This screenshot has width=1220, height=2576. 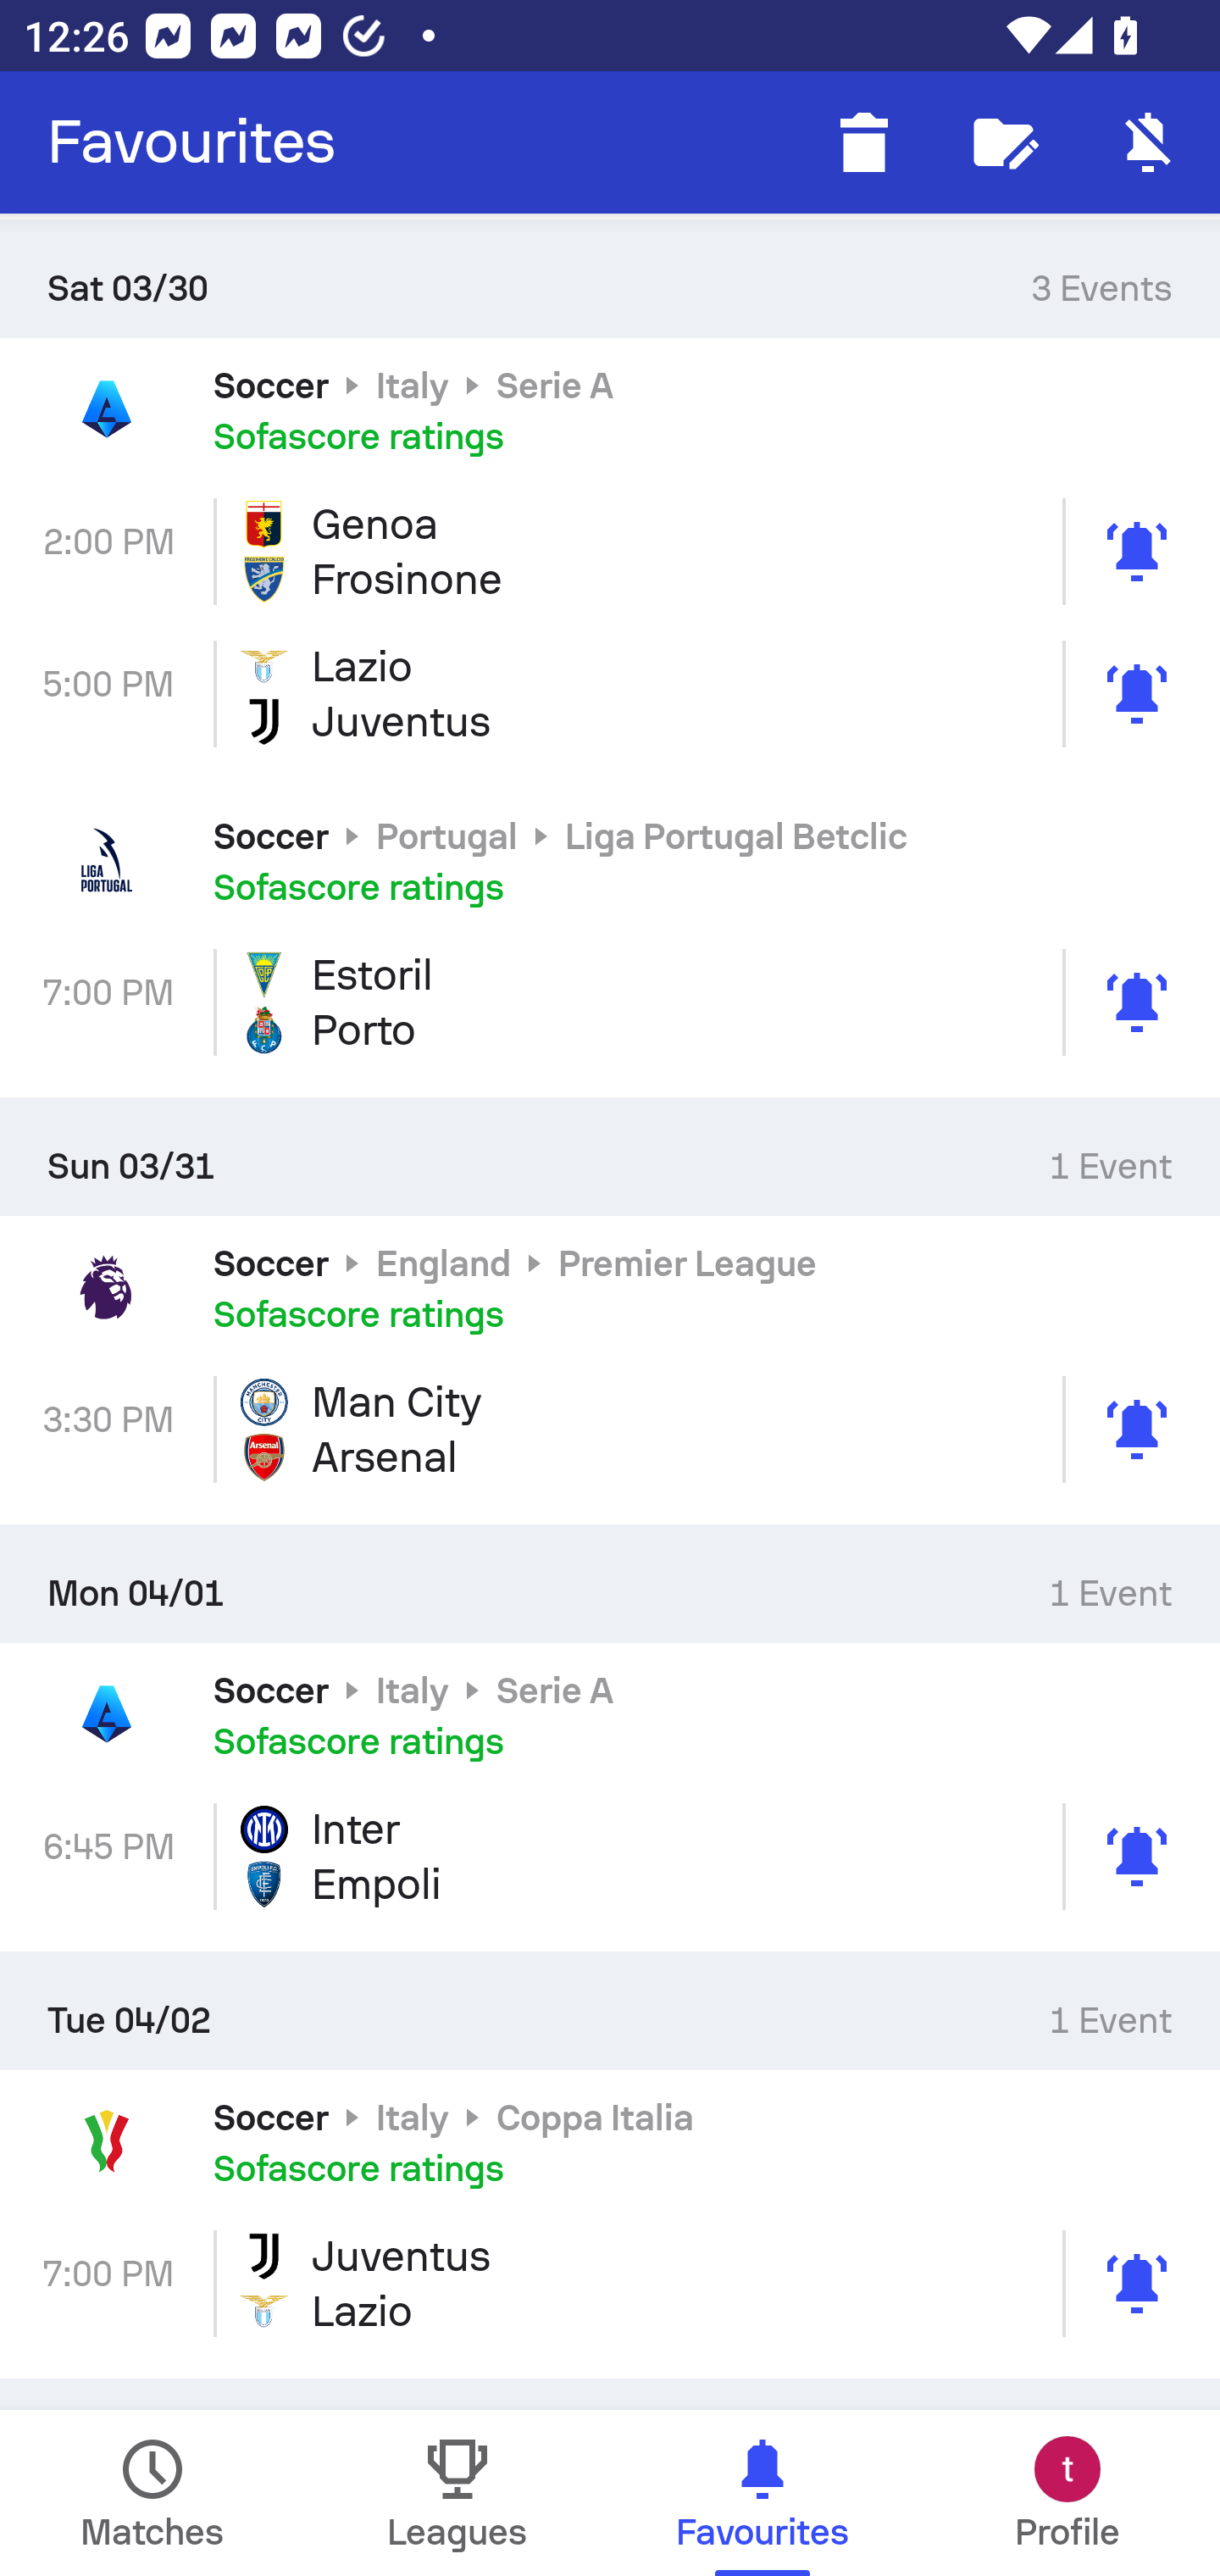 I want to click on Matches, so click(x=152, y=2493).